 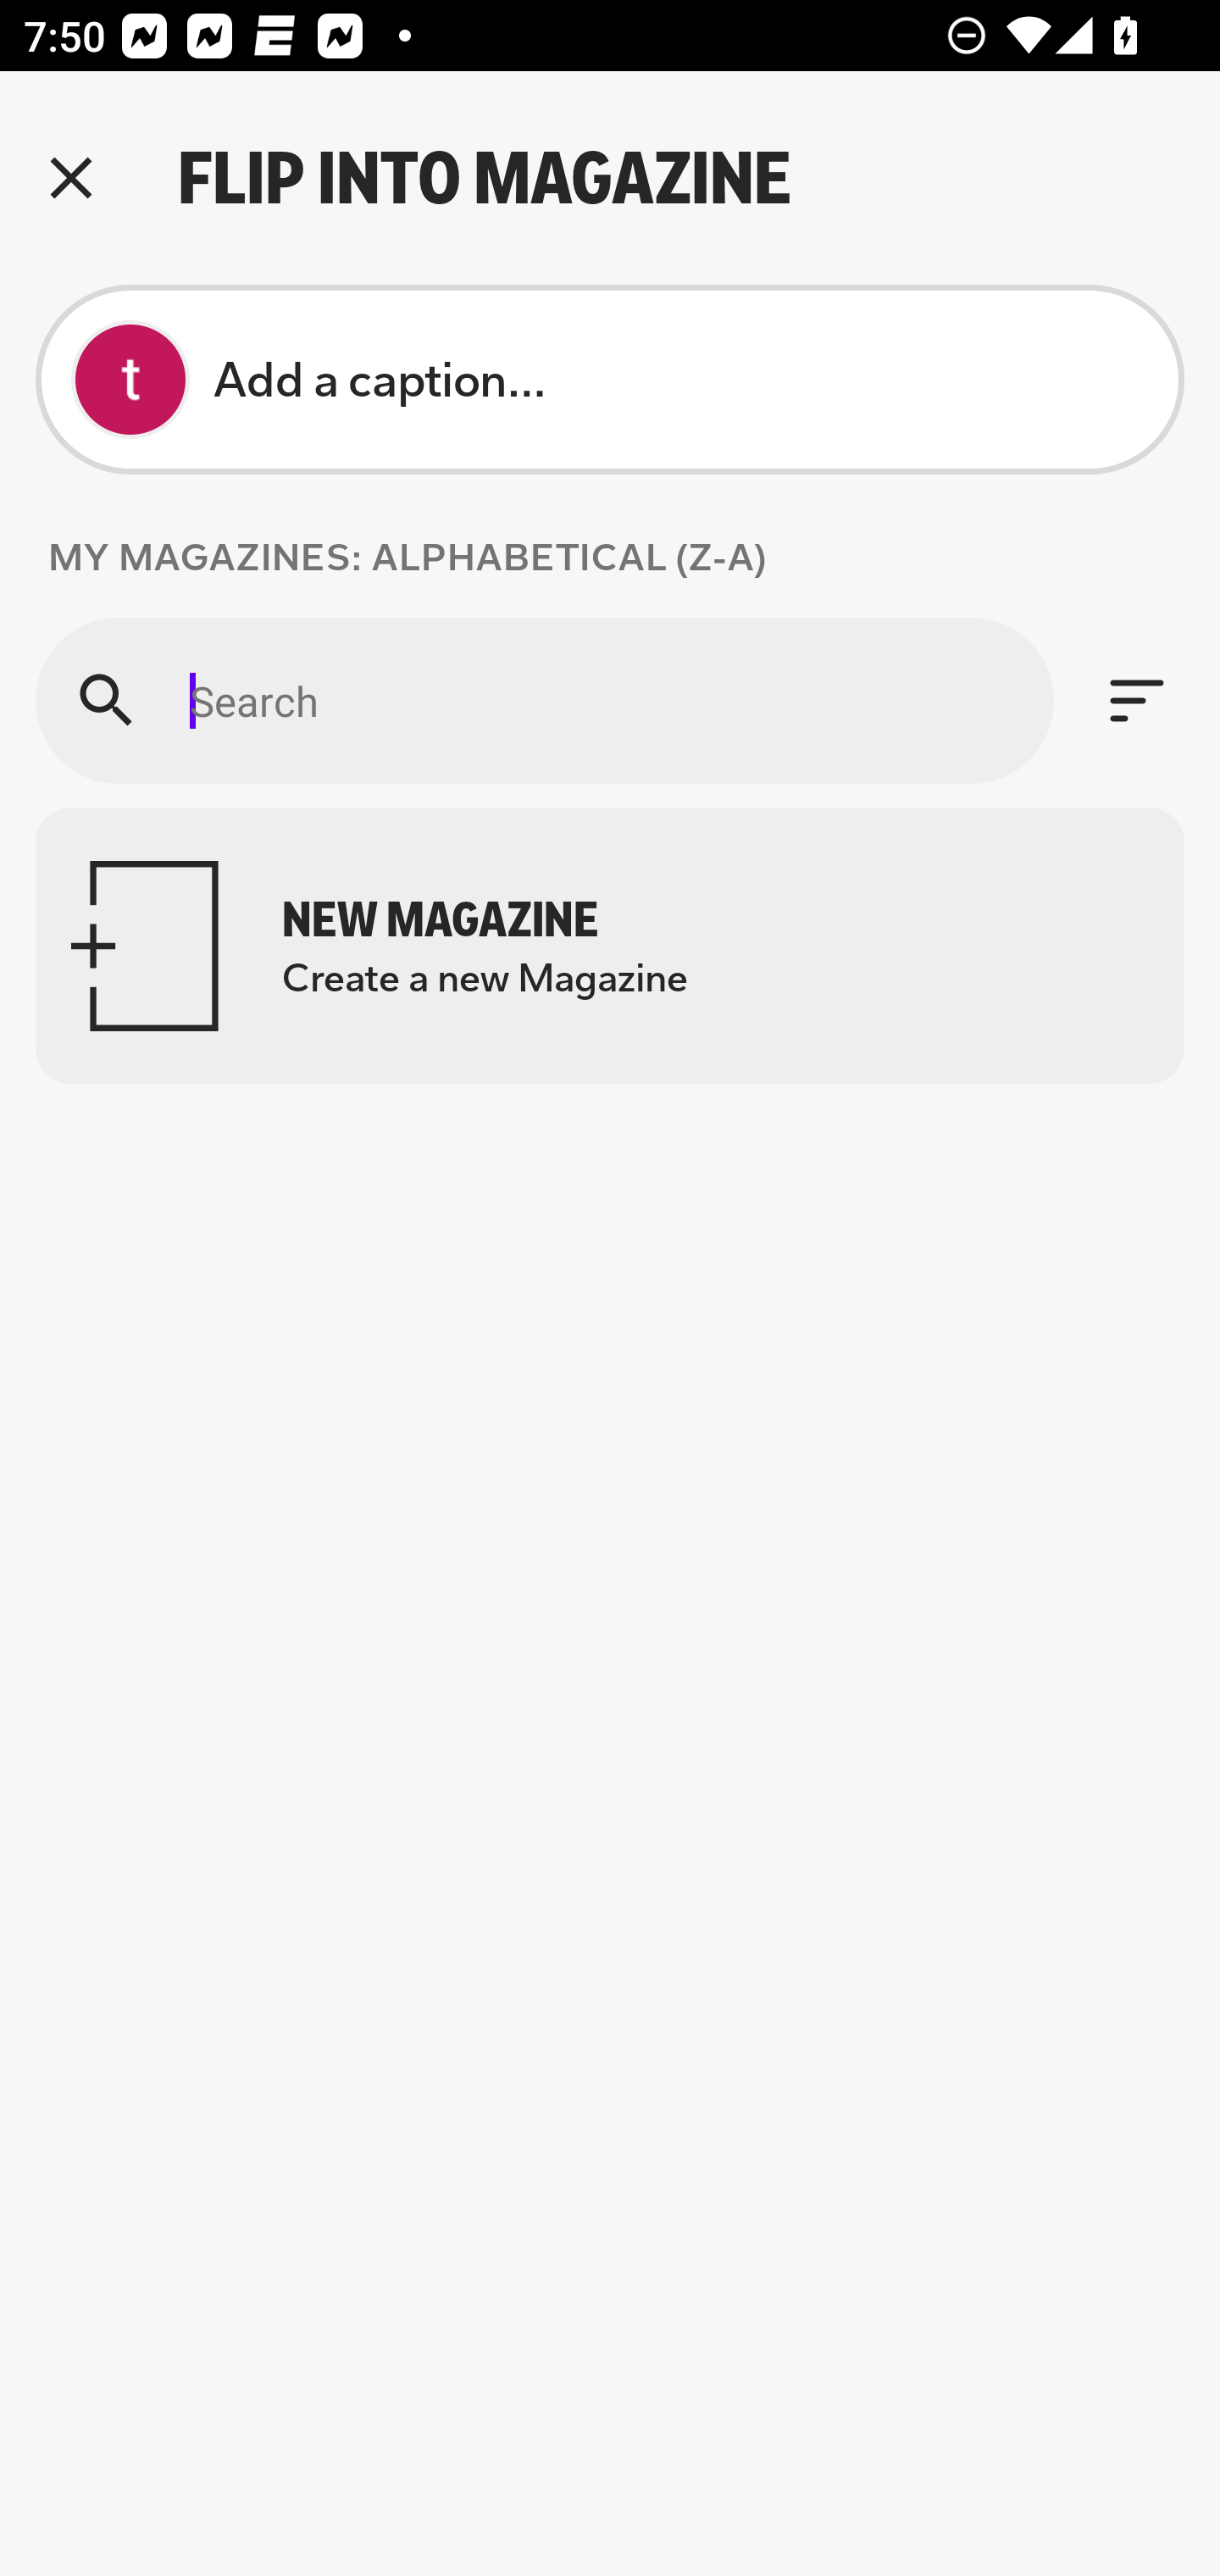 What do you see at coordinates (610, 380) in the screenshot?
I see `test appium Add a caption…` at bounding box center [610, 380].